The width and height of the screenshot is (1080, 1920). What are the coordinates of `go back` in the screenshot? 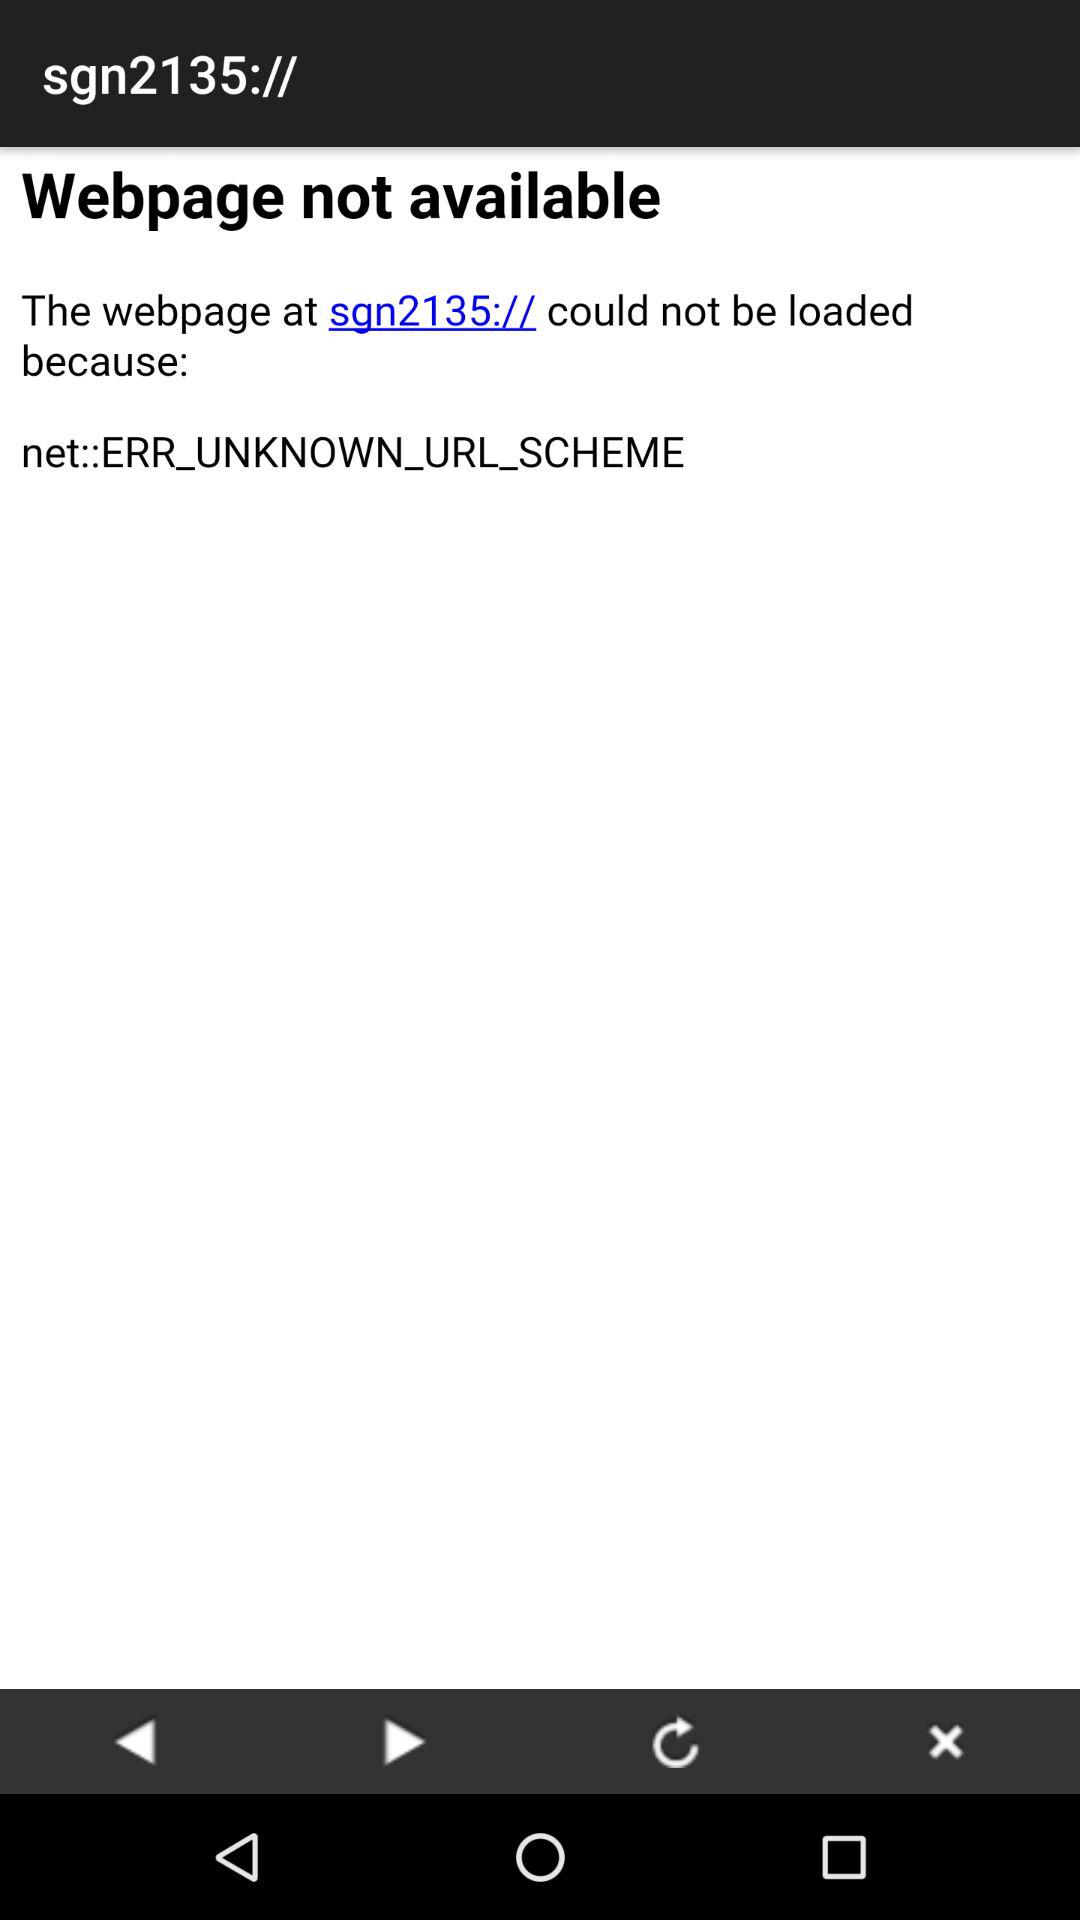 It's located at (135, 1740).